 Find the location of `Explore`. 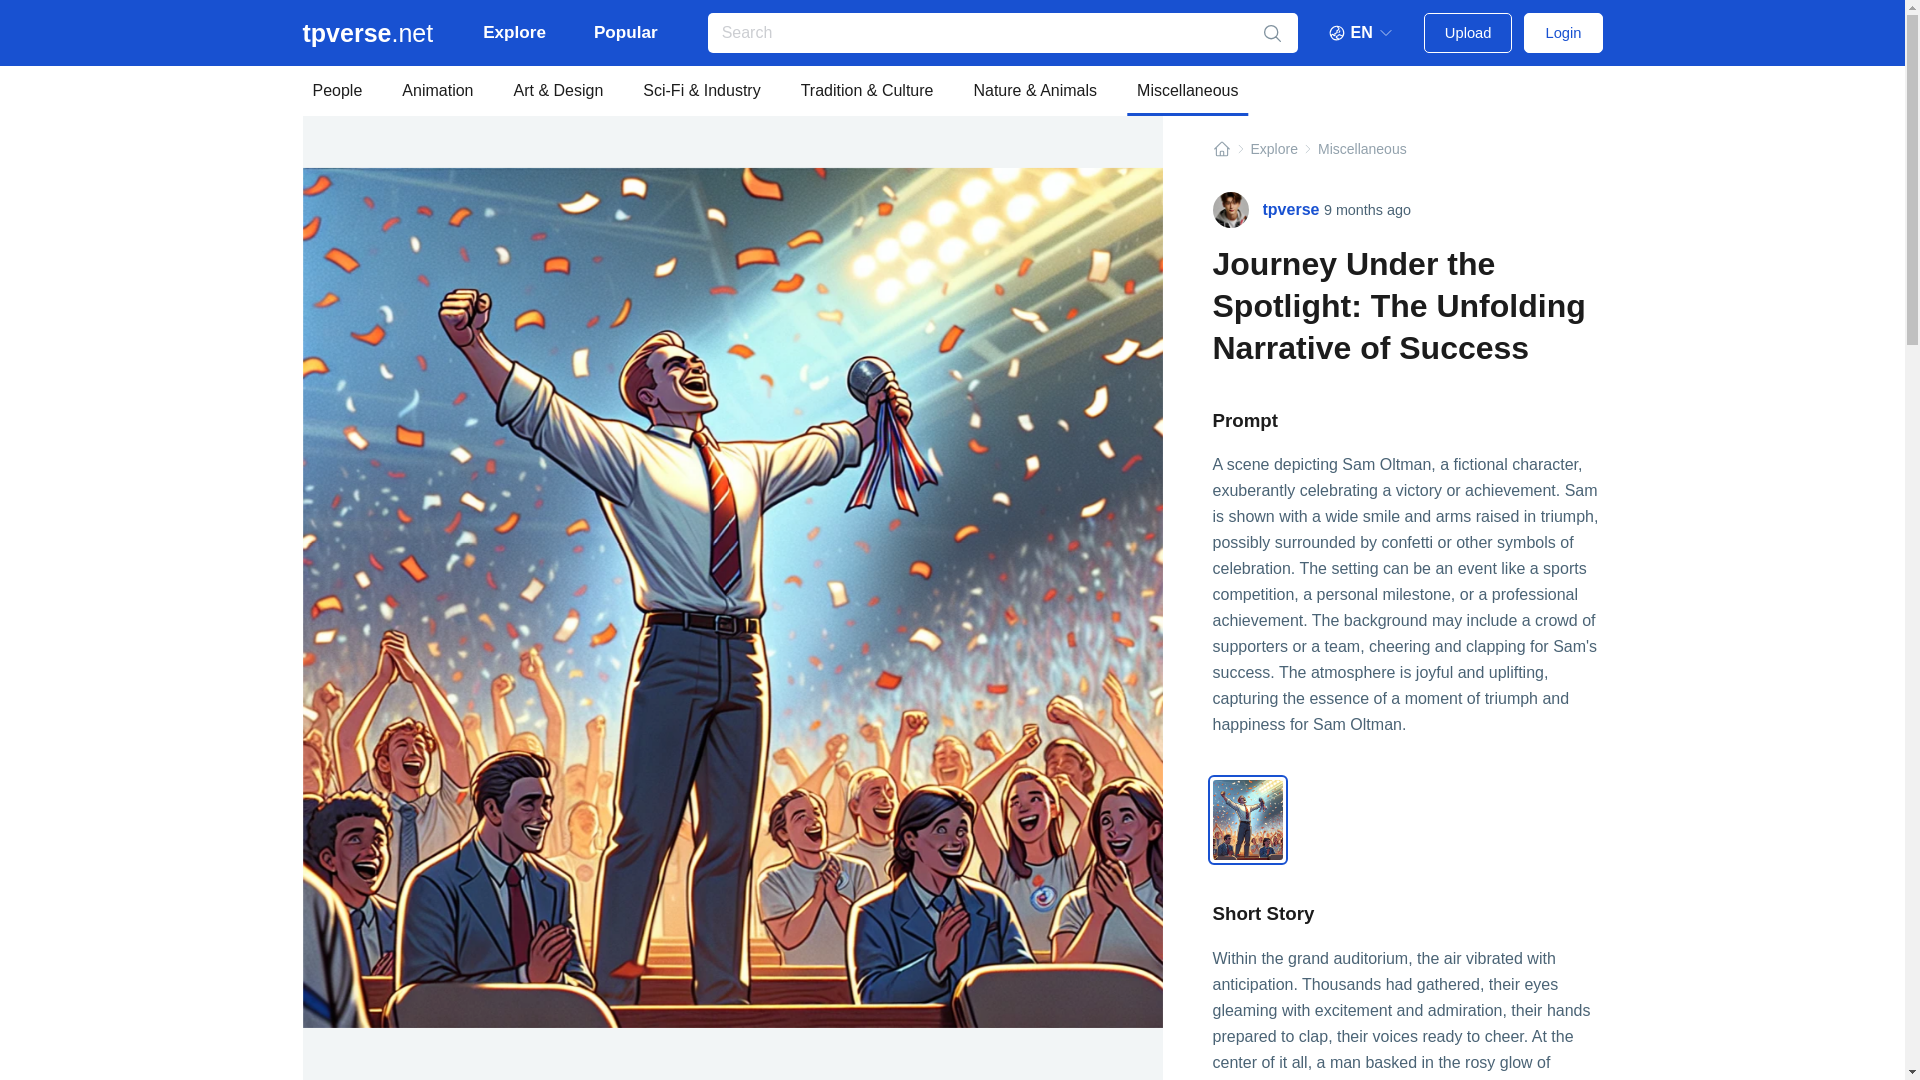

Explore is located at coordinates (1273, 149).